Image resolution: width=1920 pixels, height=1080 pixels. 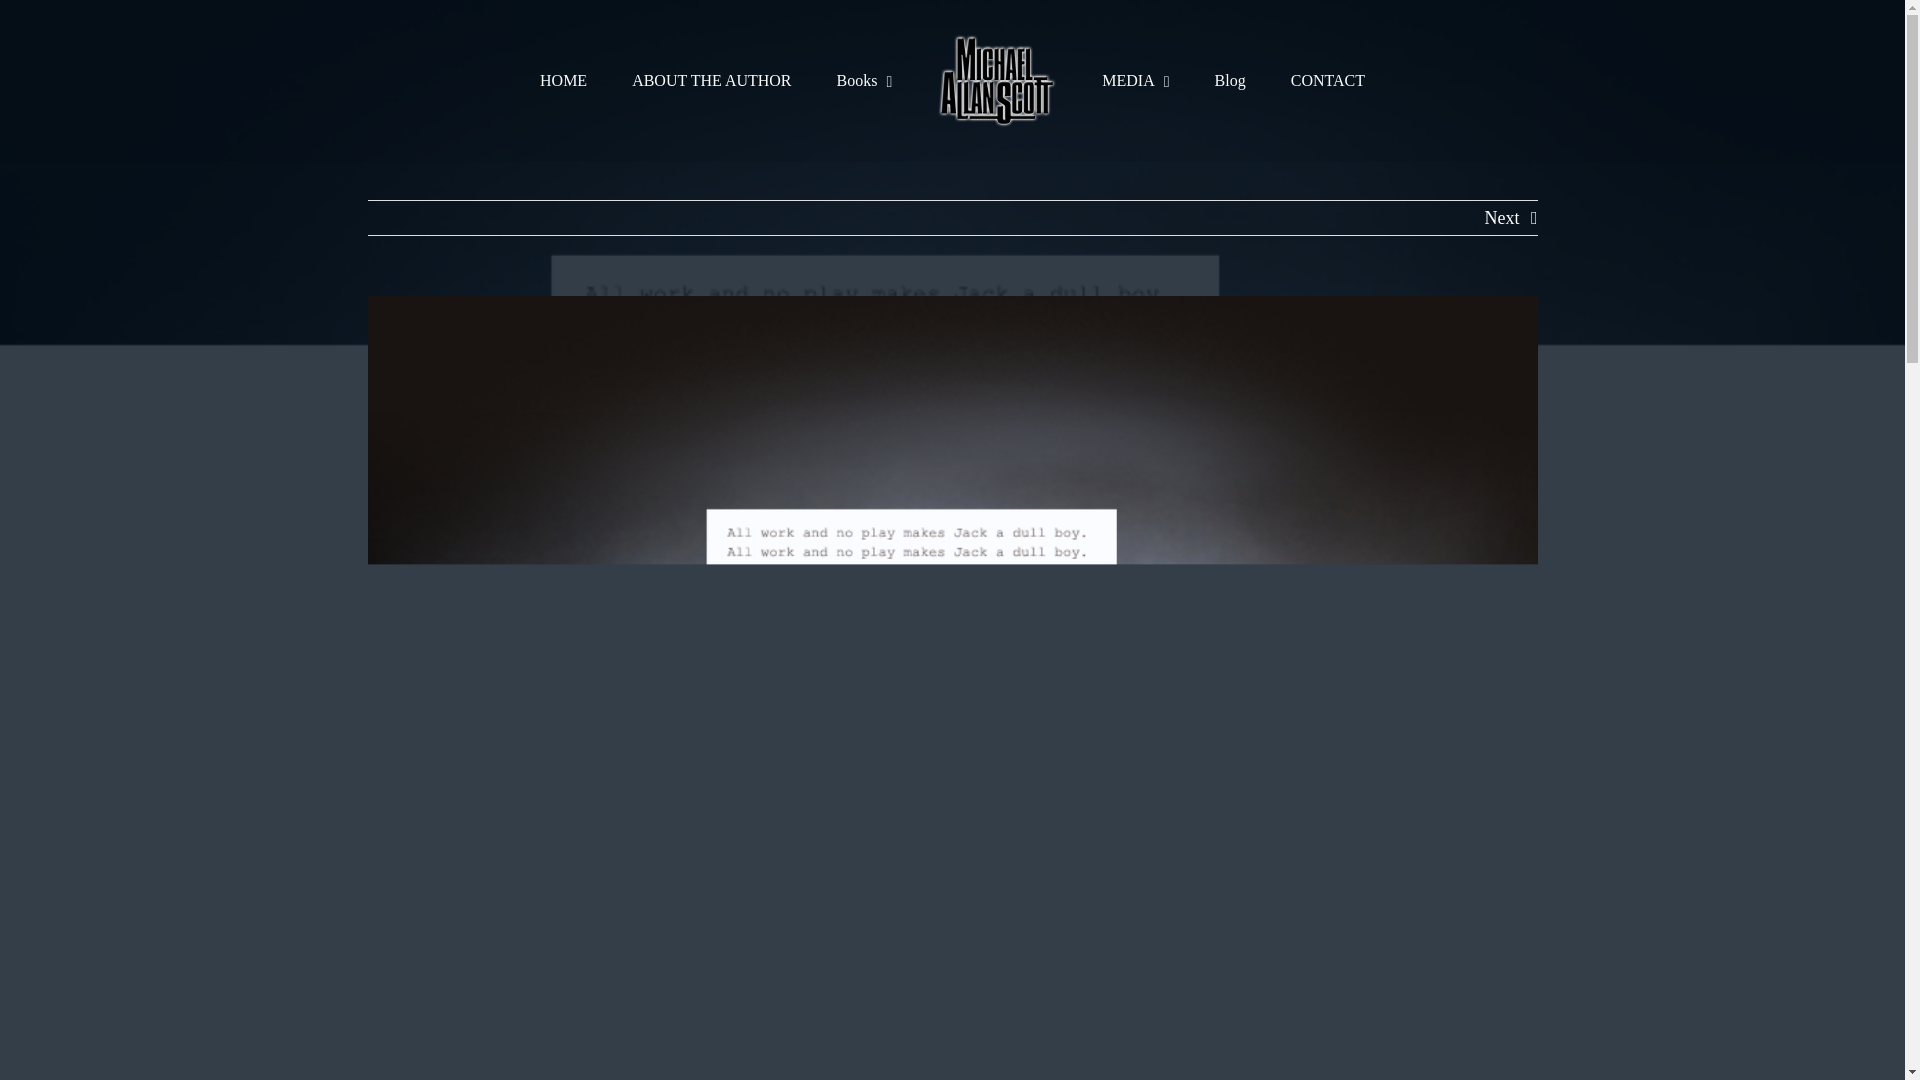 What do you see at coordinates (711, 80) in the screenshot?
I see `ABOUT THE AUTHOR` at bounding box center [711, 80].